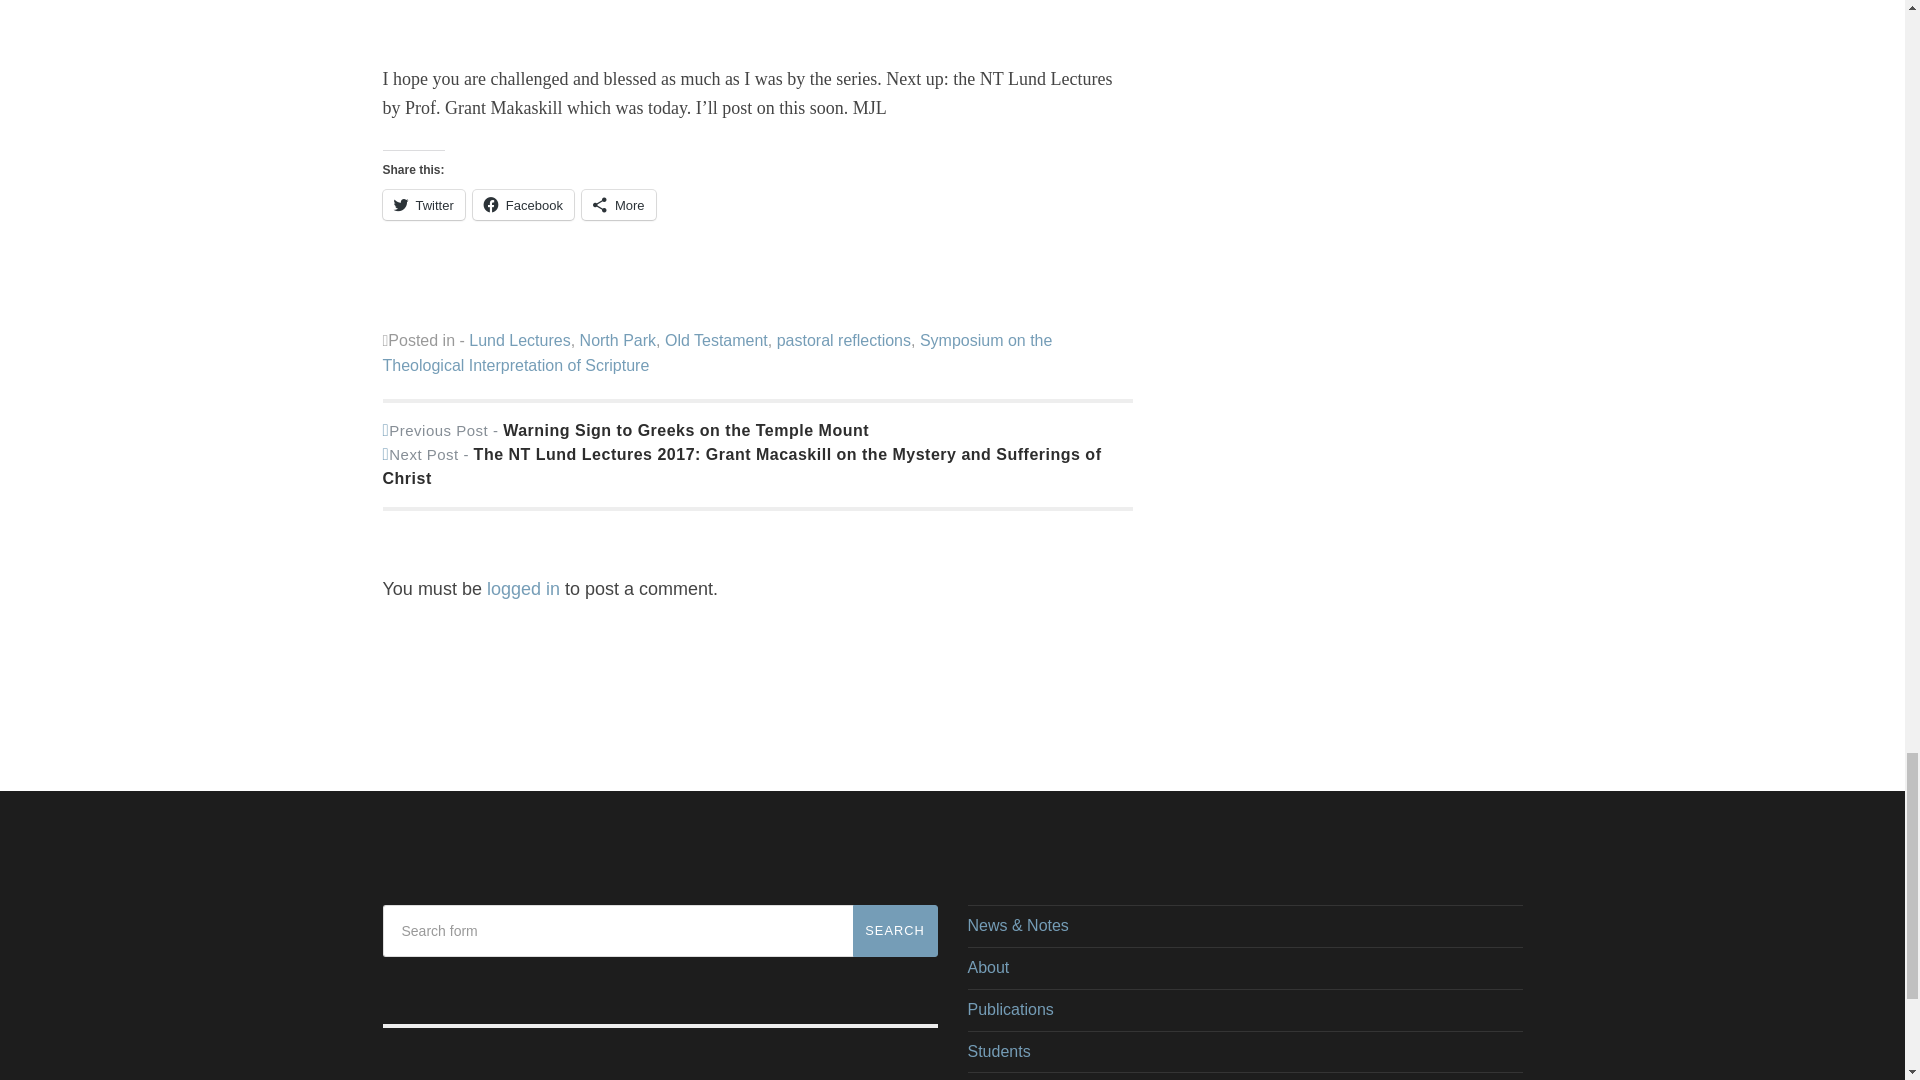 This screenshot has width=1920, height=1080. What do you see at coordinates (618, 340) in the screenshot?
I see `North Park` at bounding box center [618, 340].